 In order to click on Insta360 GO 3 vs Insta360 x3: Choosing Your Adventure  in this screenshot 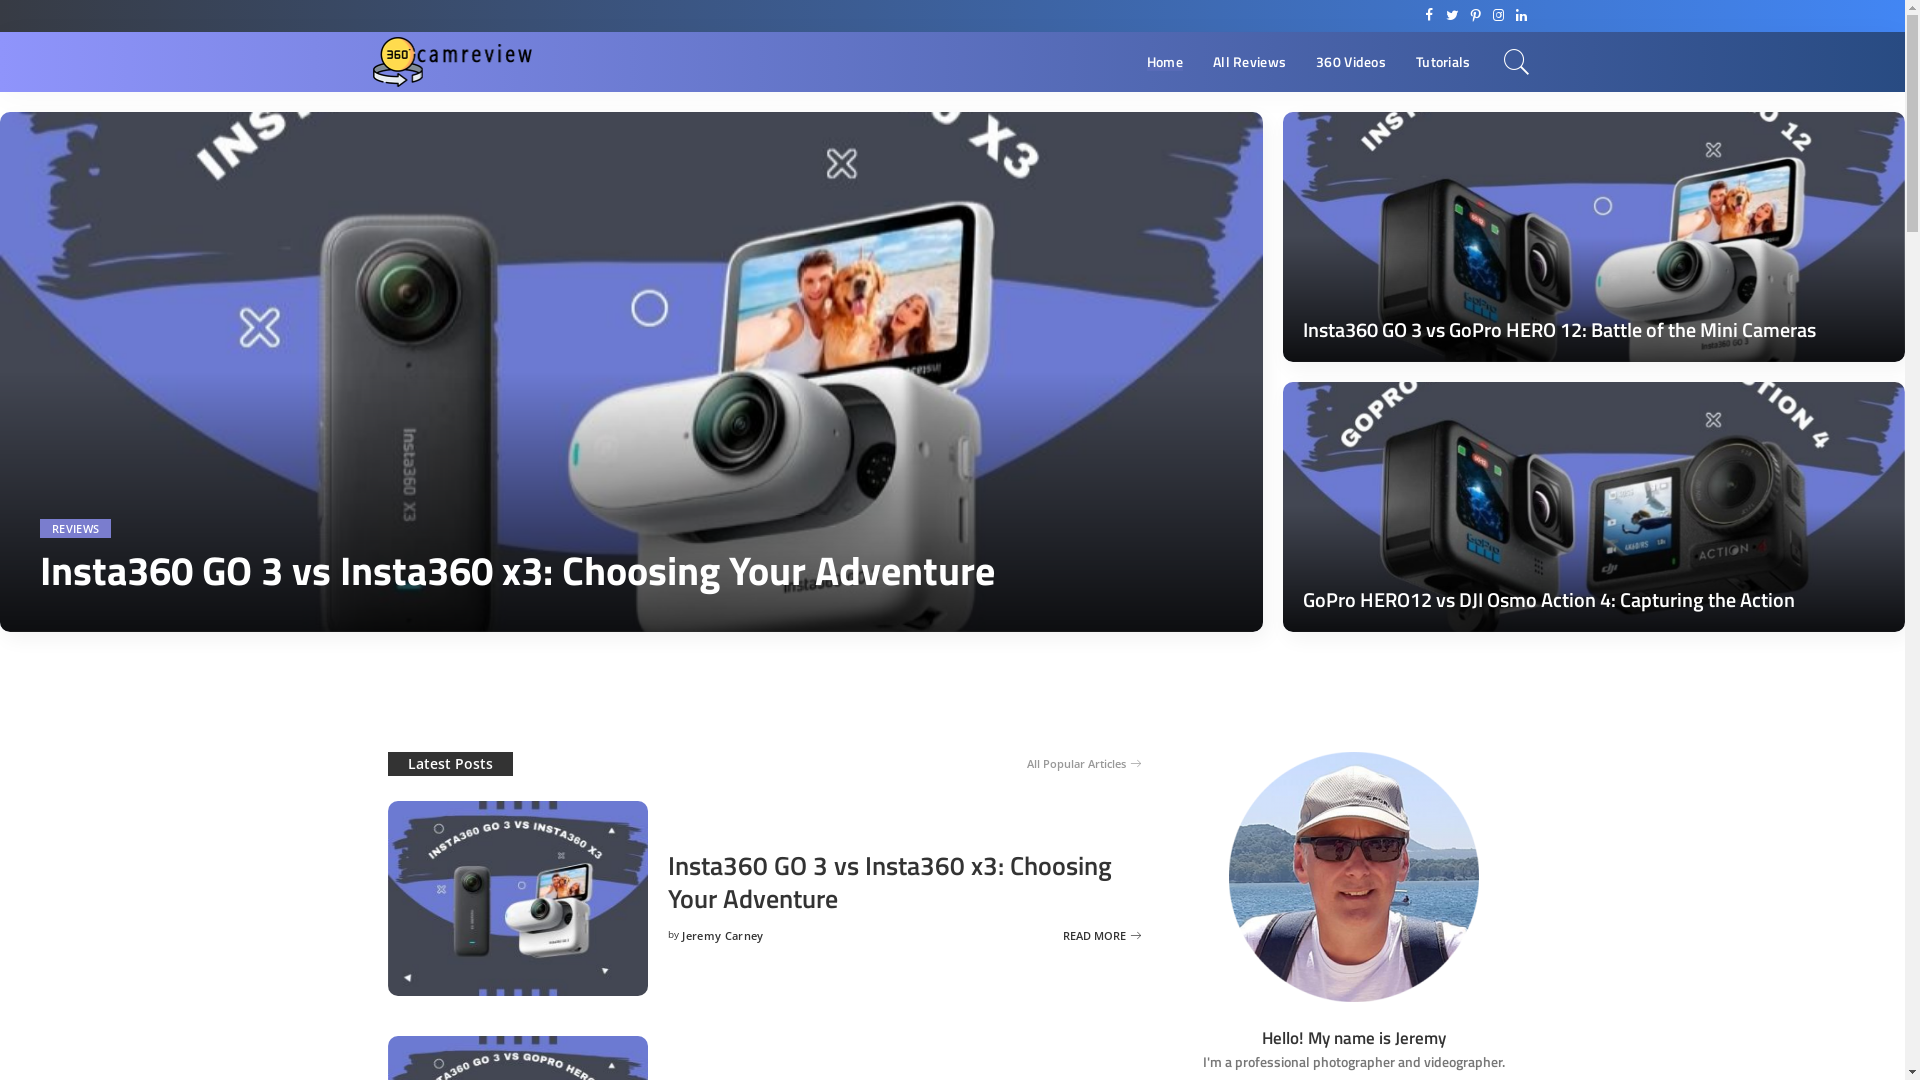, I will do `click(890, 882)`.